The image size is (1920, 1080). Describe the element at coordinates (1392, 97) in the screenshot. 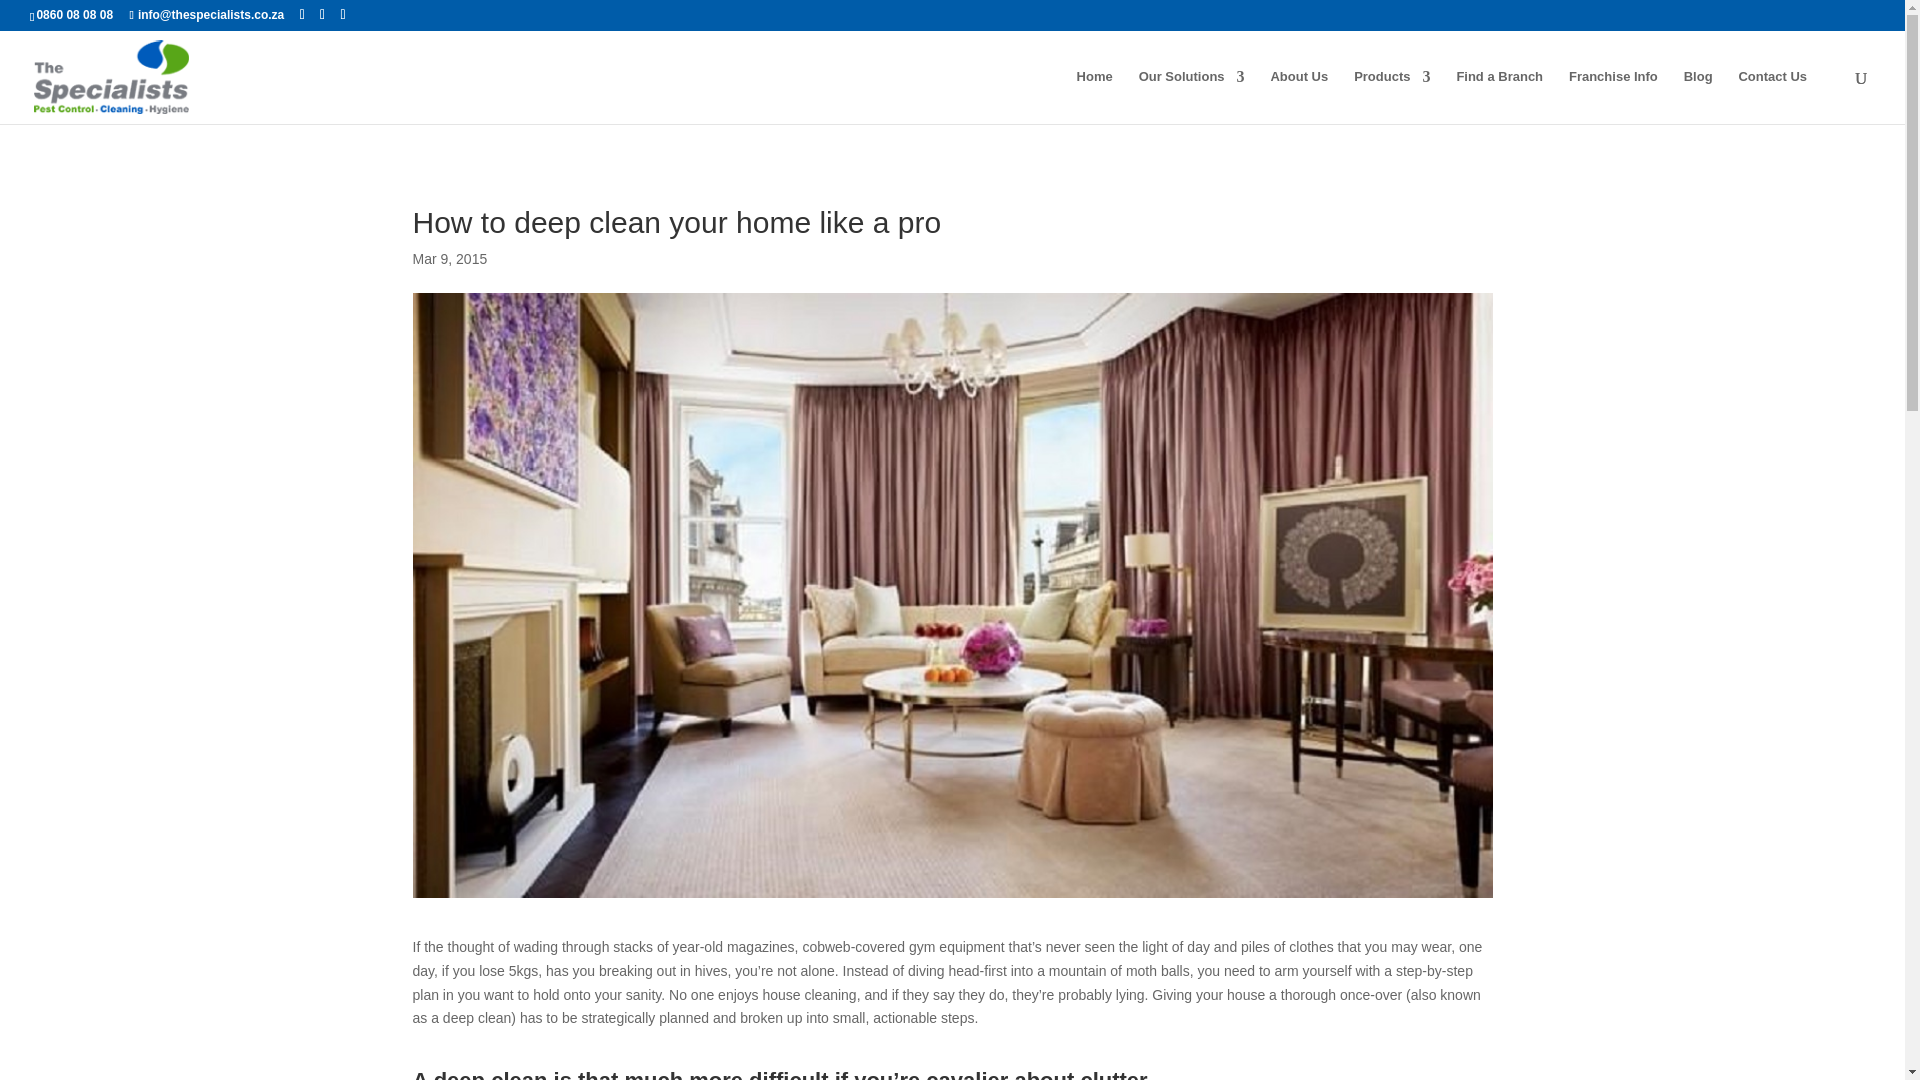

I see `Products` at that location.